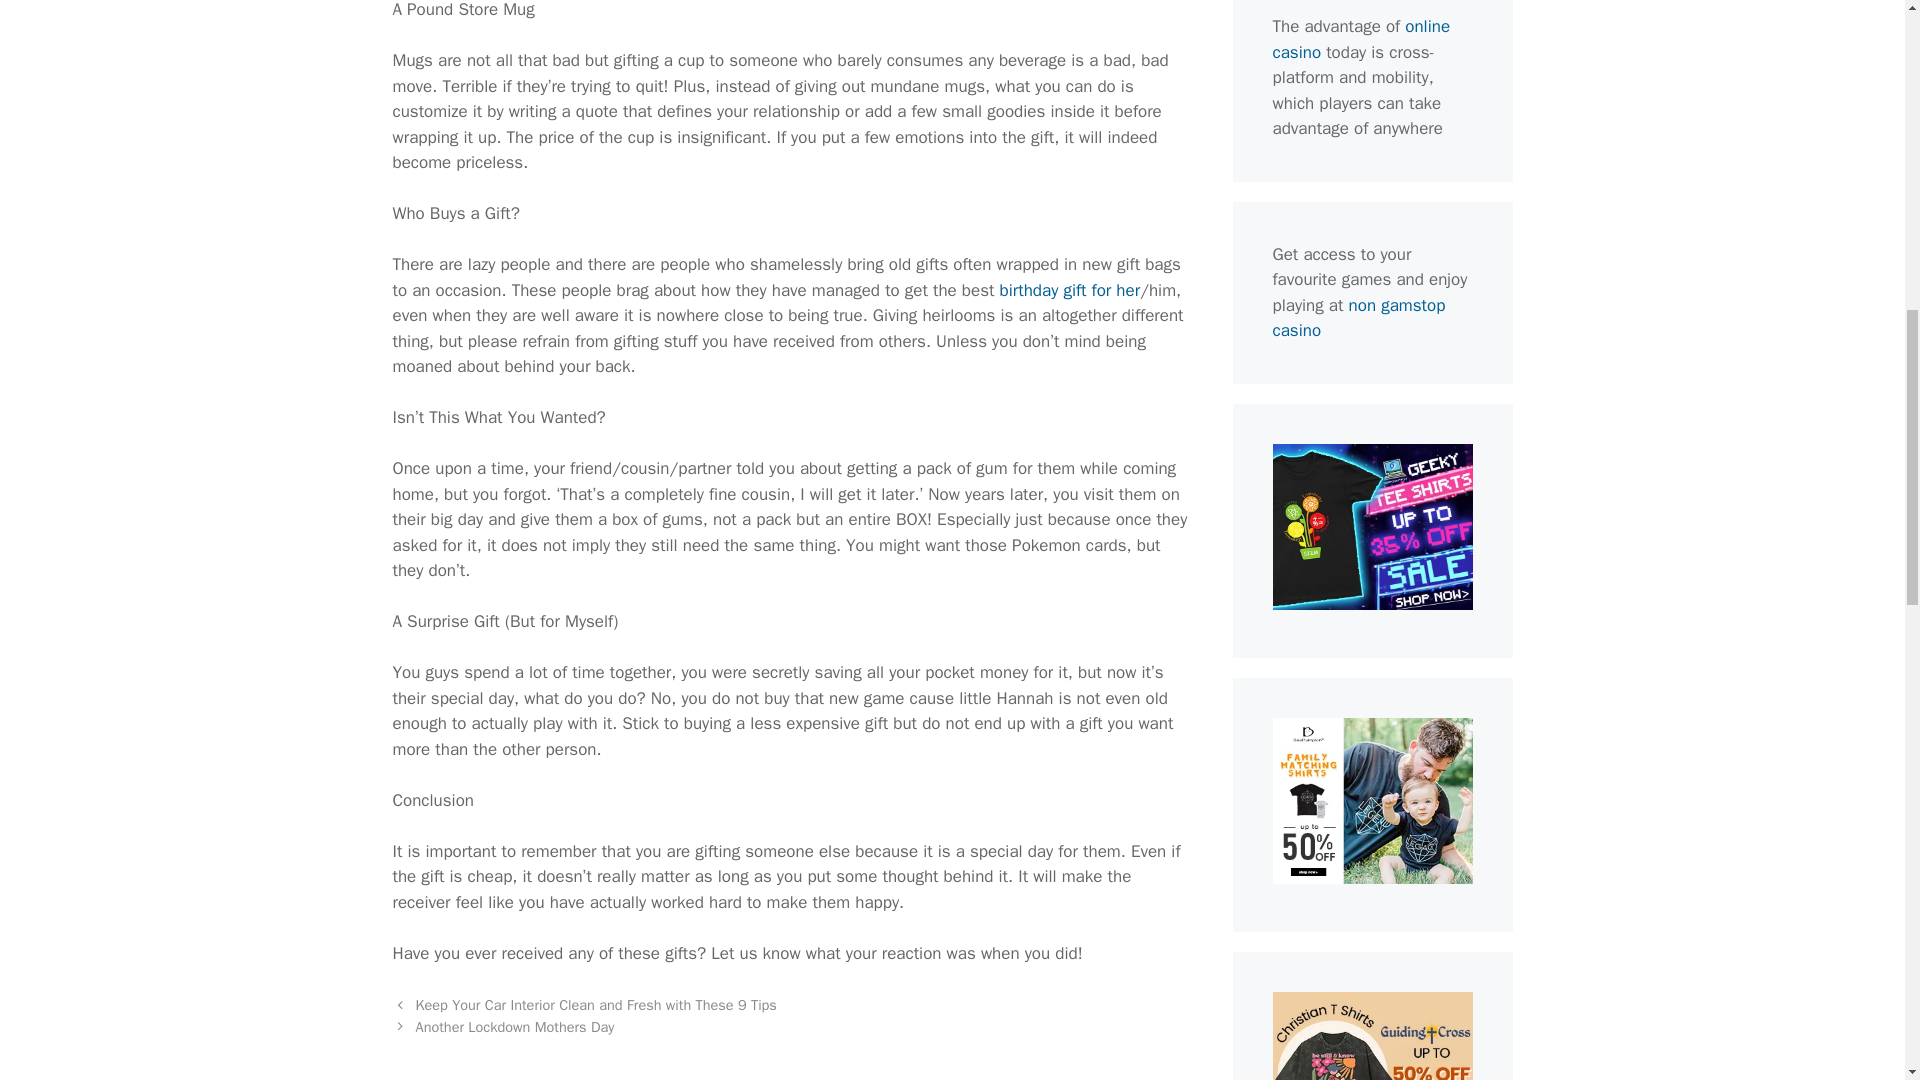  What do you see at coordinates (1372, 604) in the screenshot?
I see `geek t shirt` at bounding box center [1372, 604].